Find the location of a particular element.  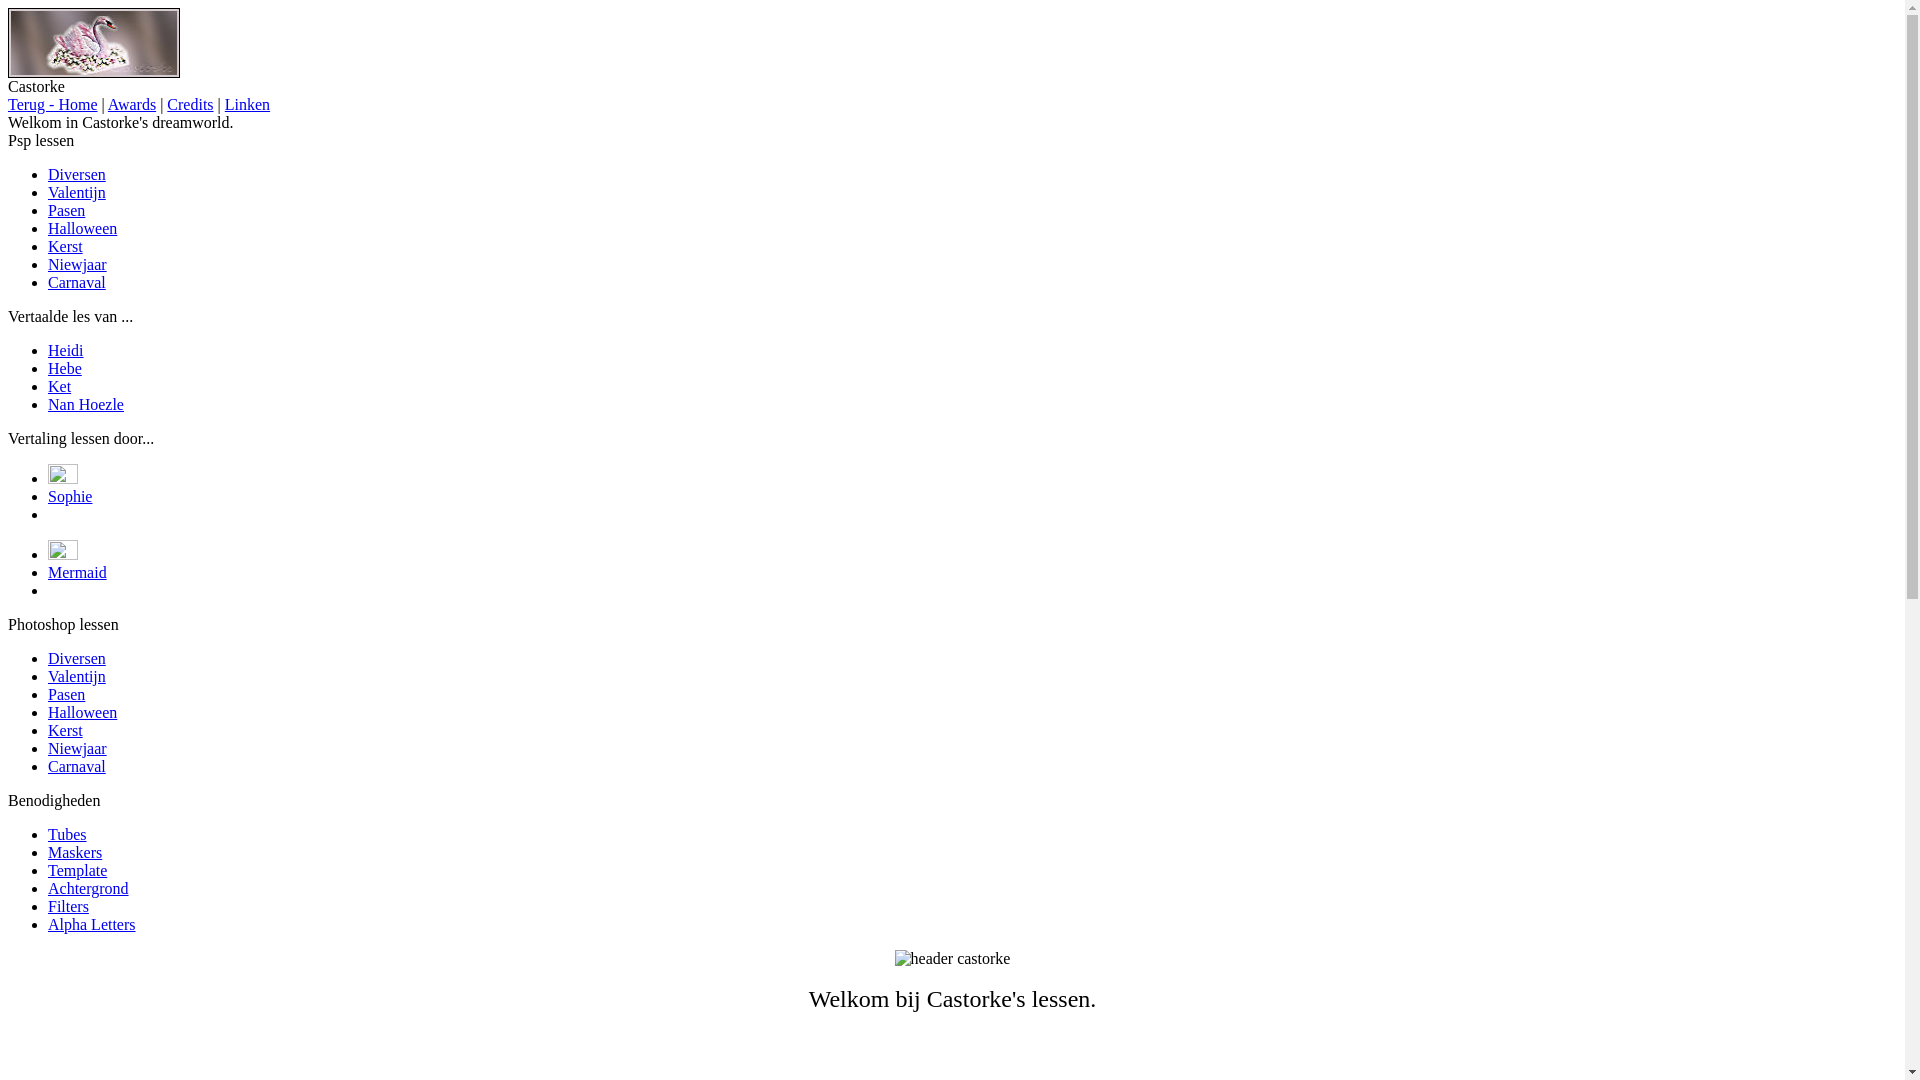

Carnaval is located at coordinates (77, 282).